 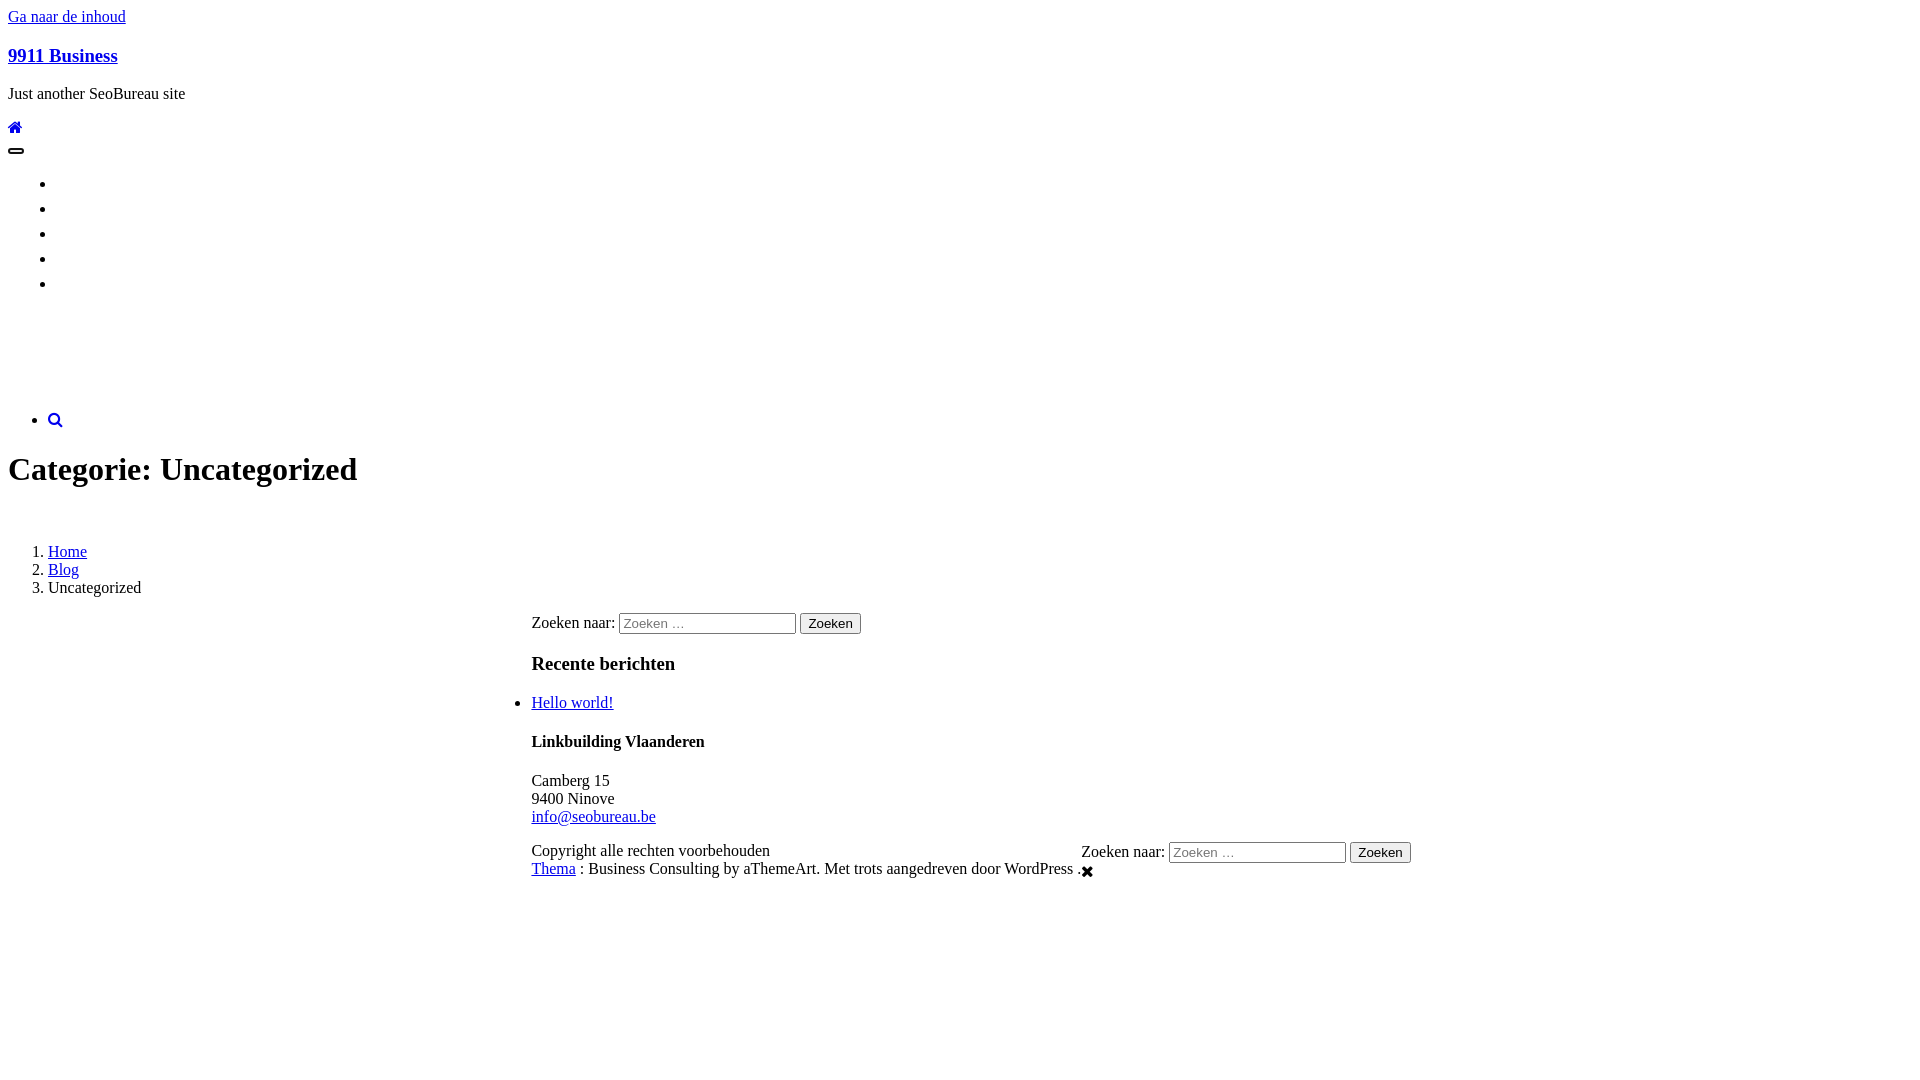 What do you see at coordinates (64, 570) in the screenshot?
I see `Blog` at bounding box center [64, 570].